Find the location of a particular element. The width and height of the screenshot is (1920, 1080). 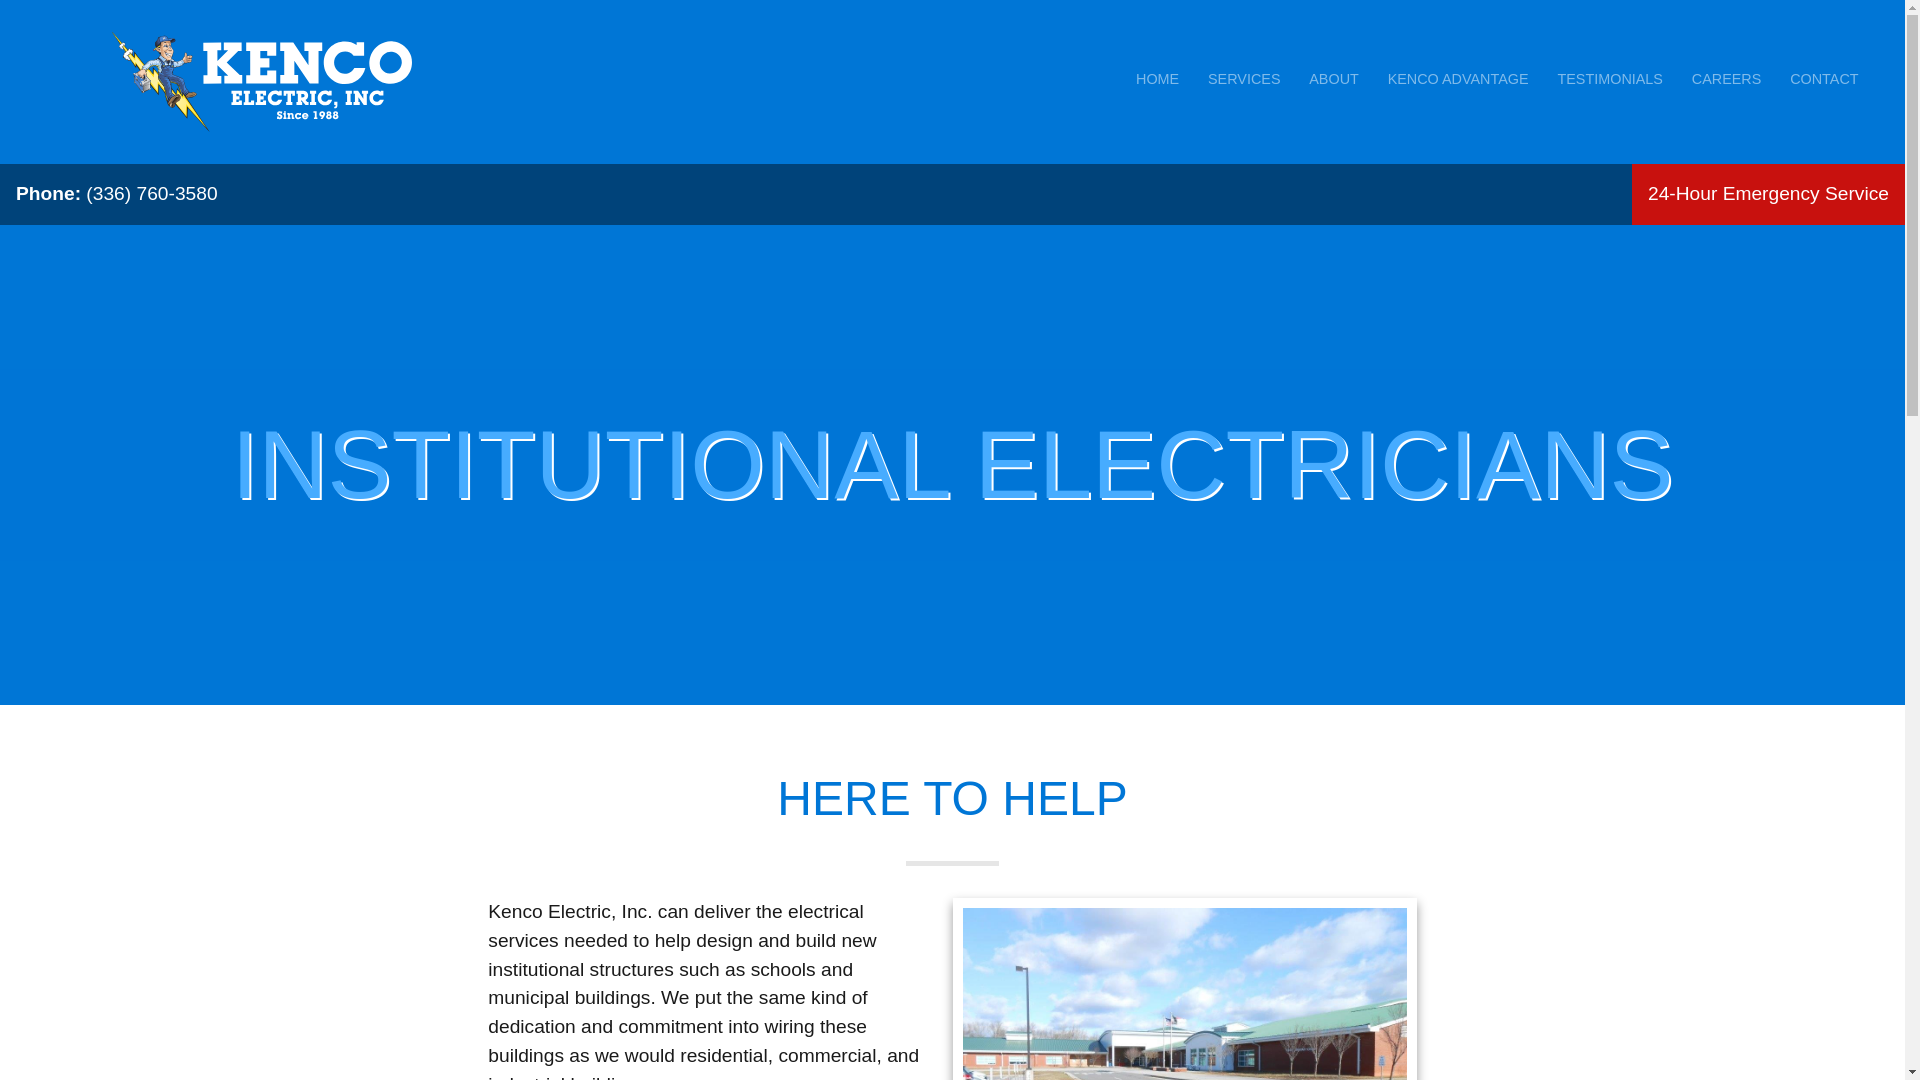

ABOUT is located at coordinates (1334, 79).